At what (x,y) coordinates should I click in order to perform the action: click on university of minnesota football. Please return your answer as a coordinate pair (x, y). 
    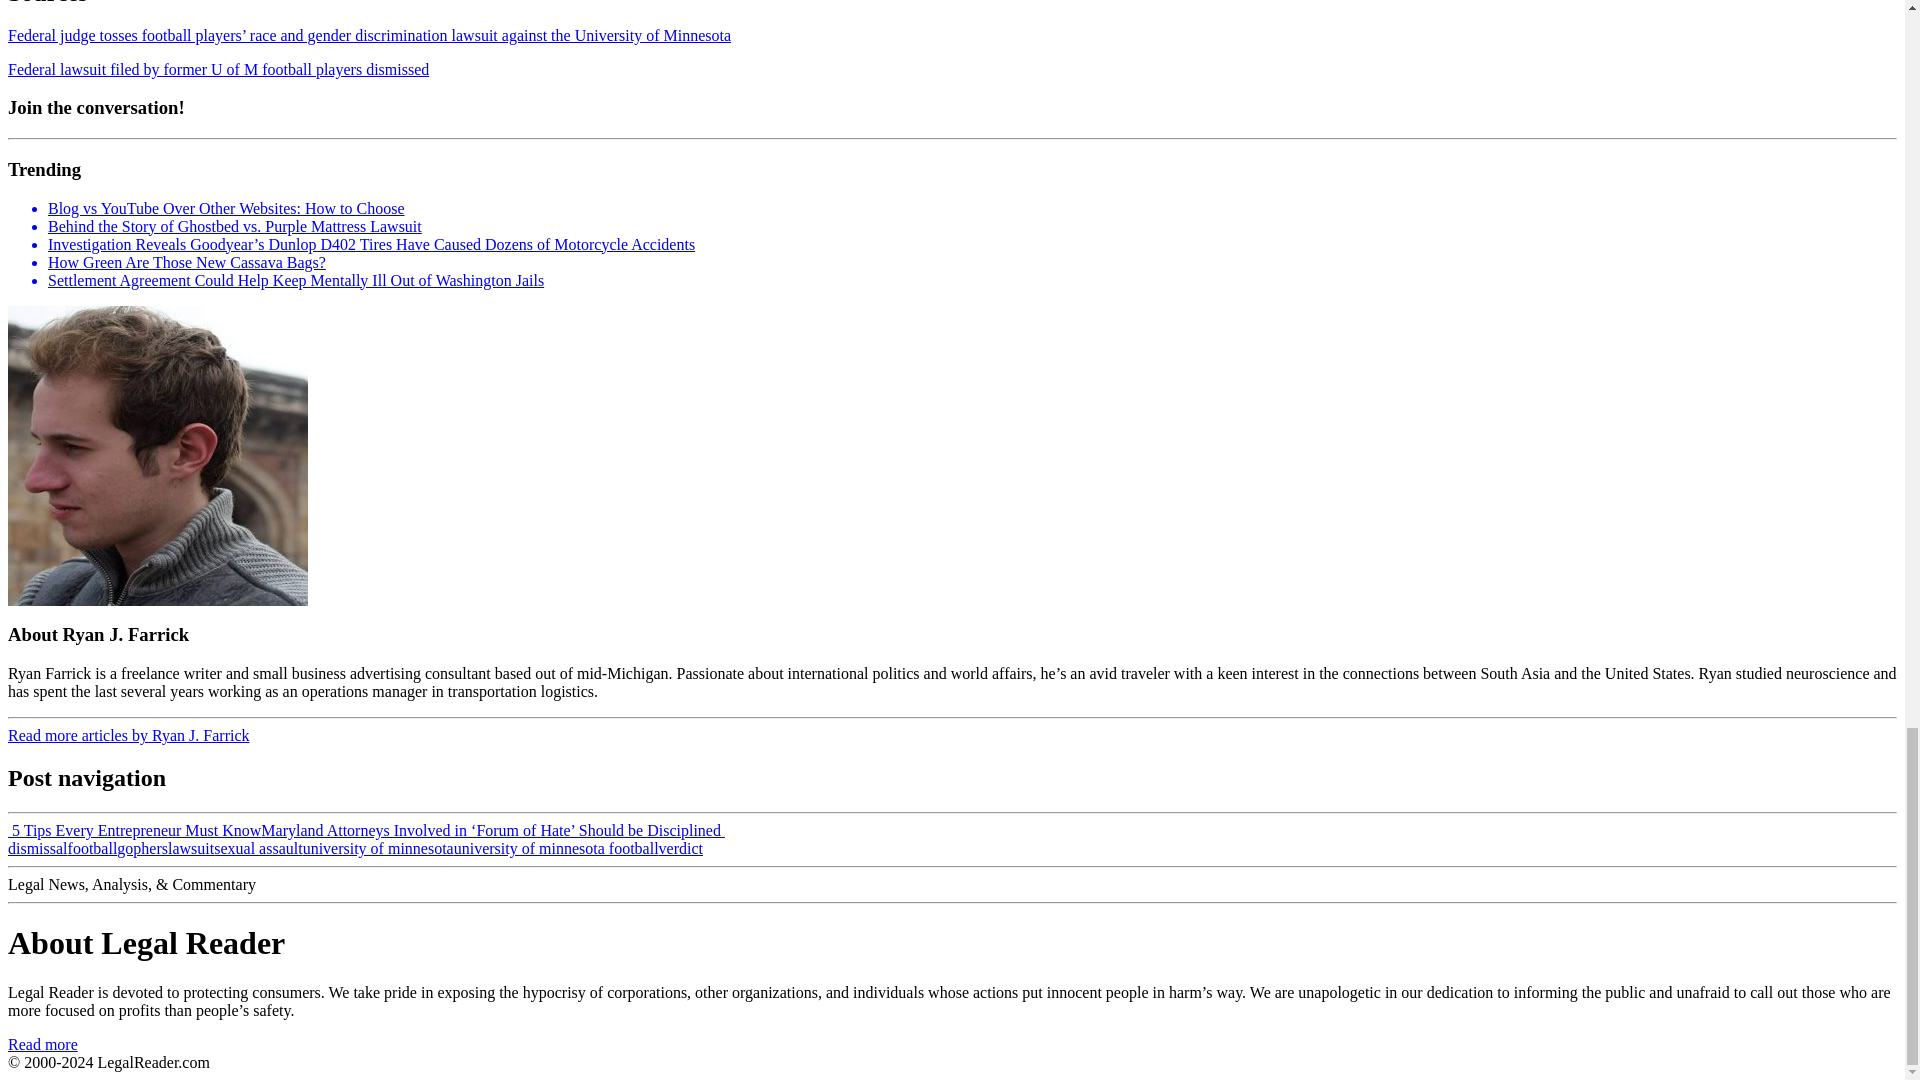
    Looking at the image, I should click on (556, 848).